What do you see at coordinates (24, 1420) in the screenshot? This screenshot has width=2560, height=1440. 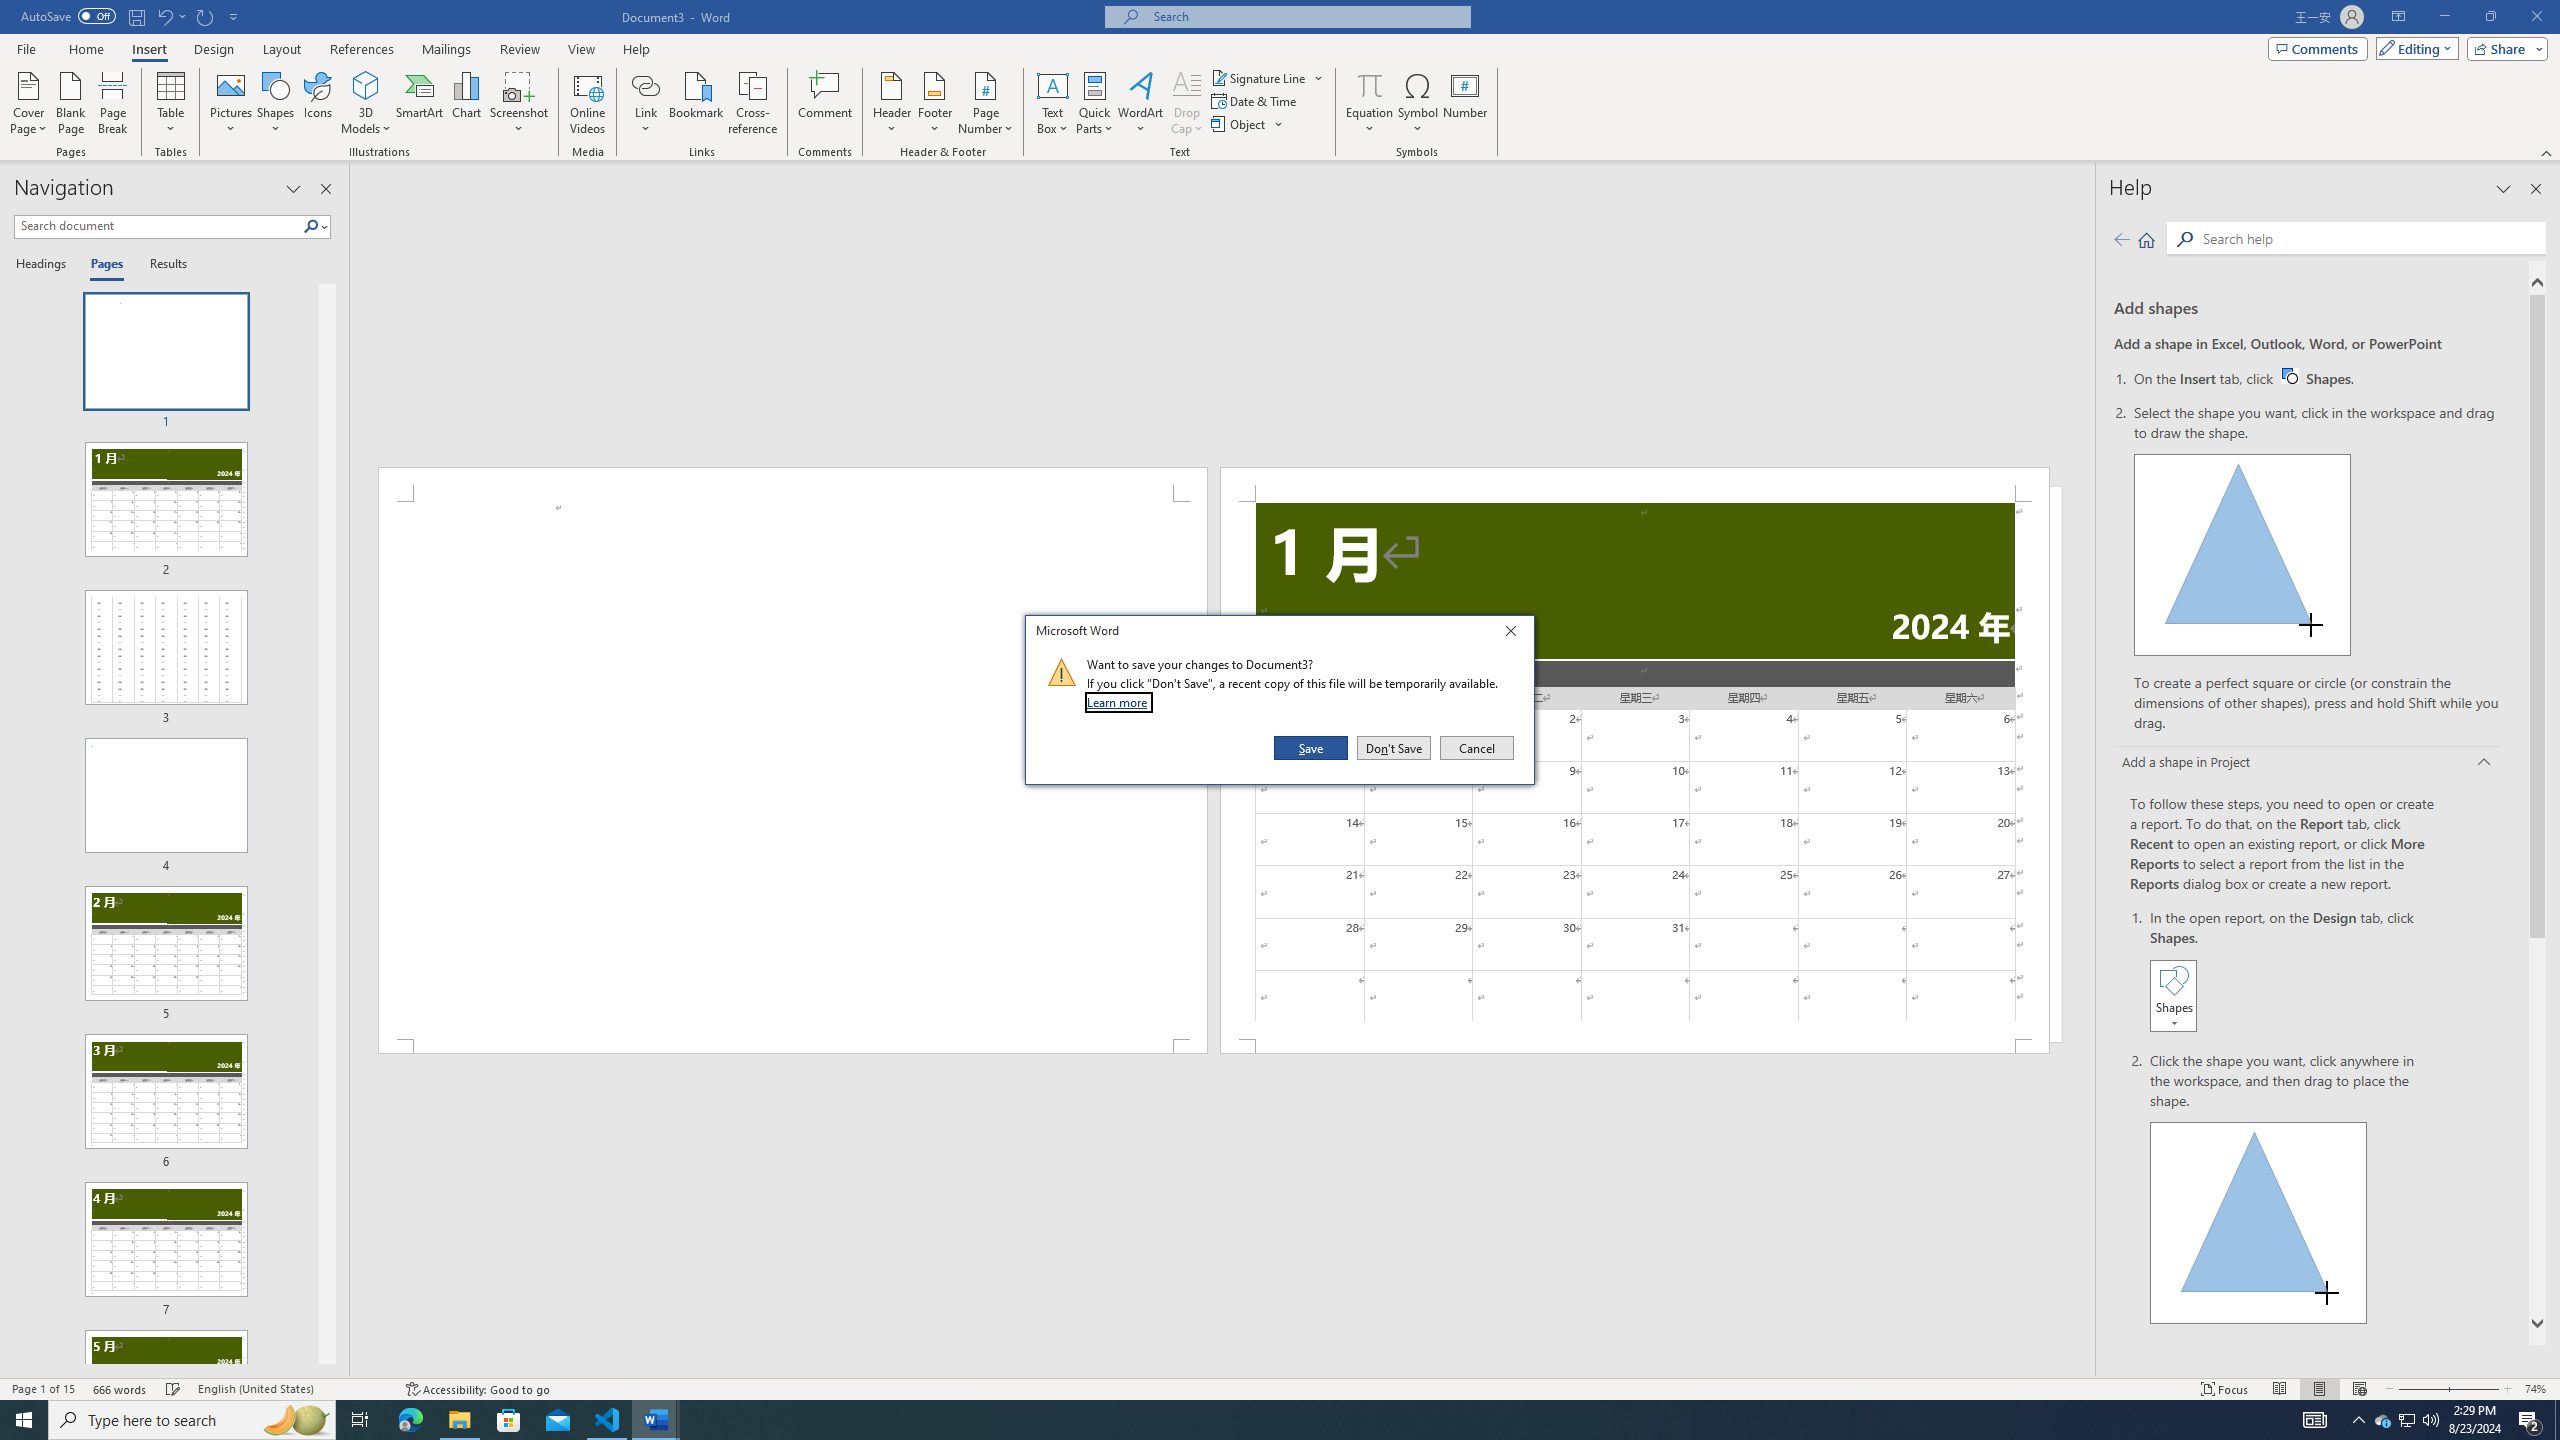 I see `Start` at bounding box center [24, 1420].